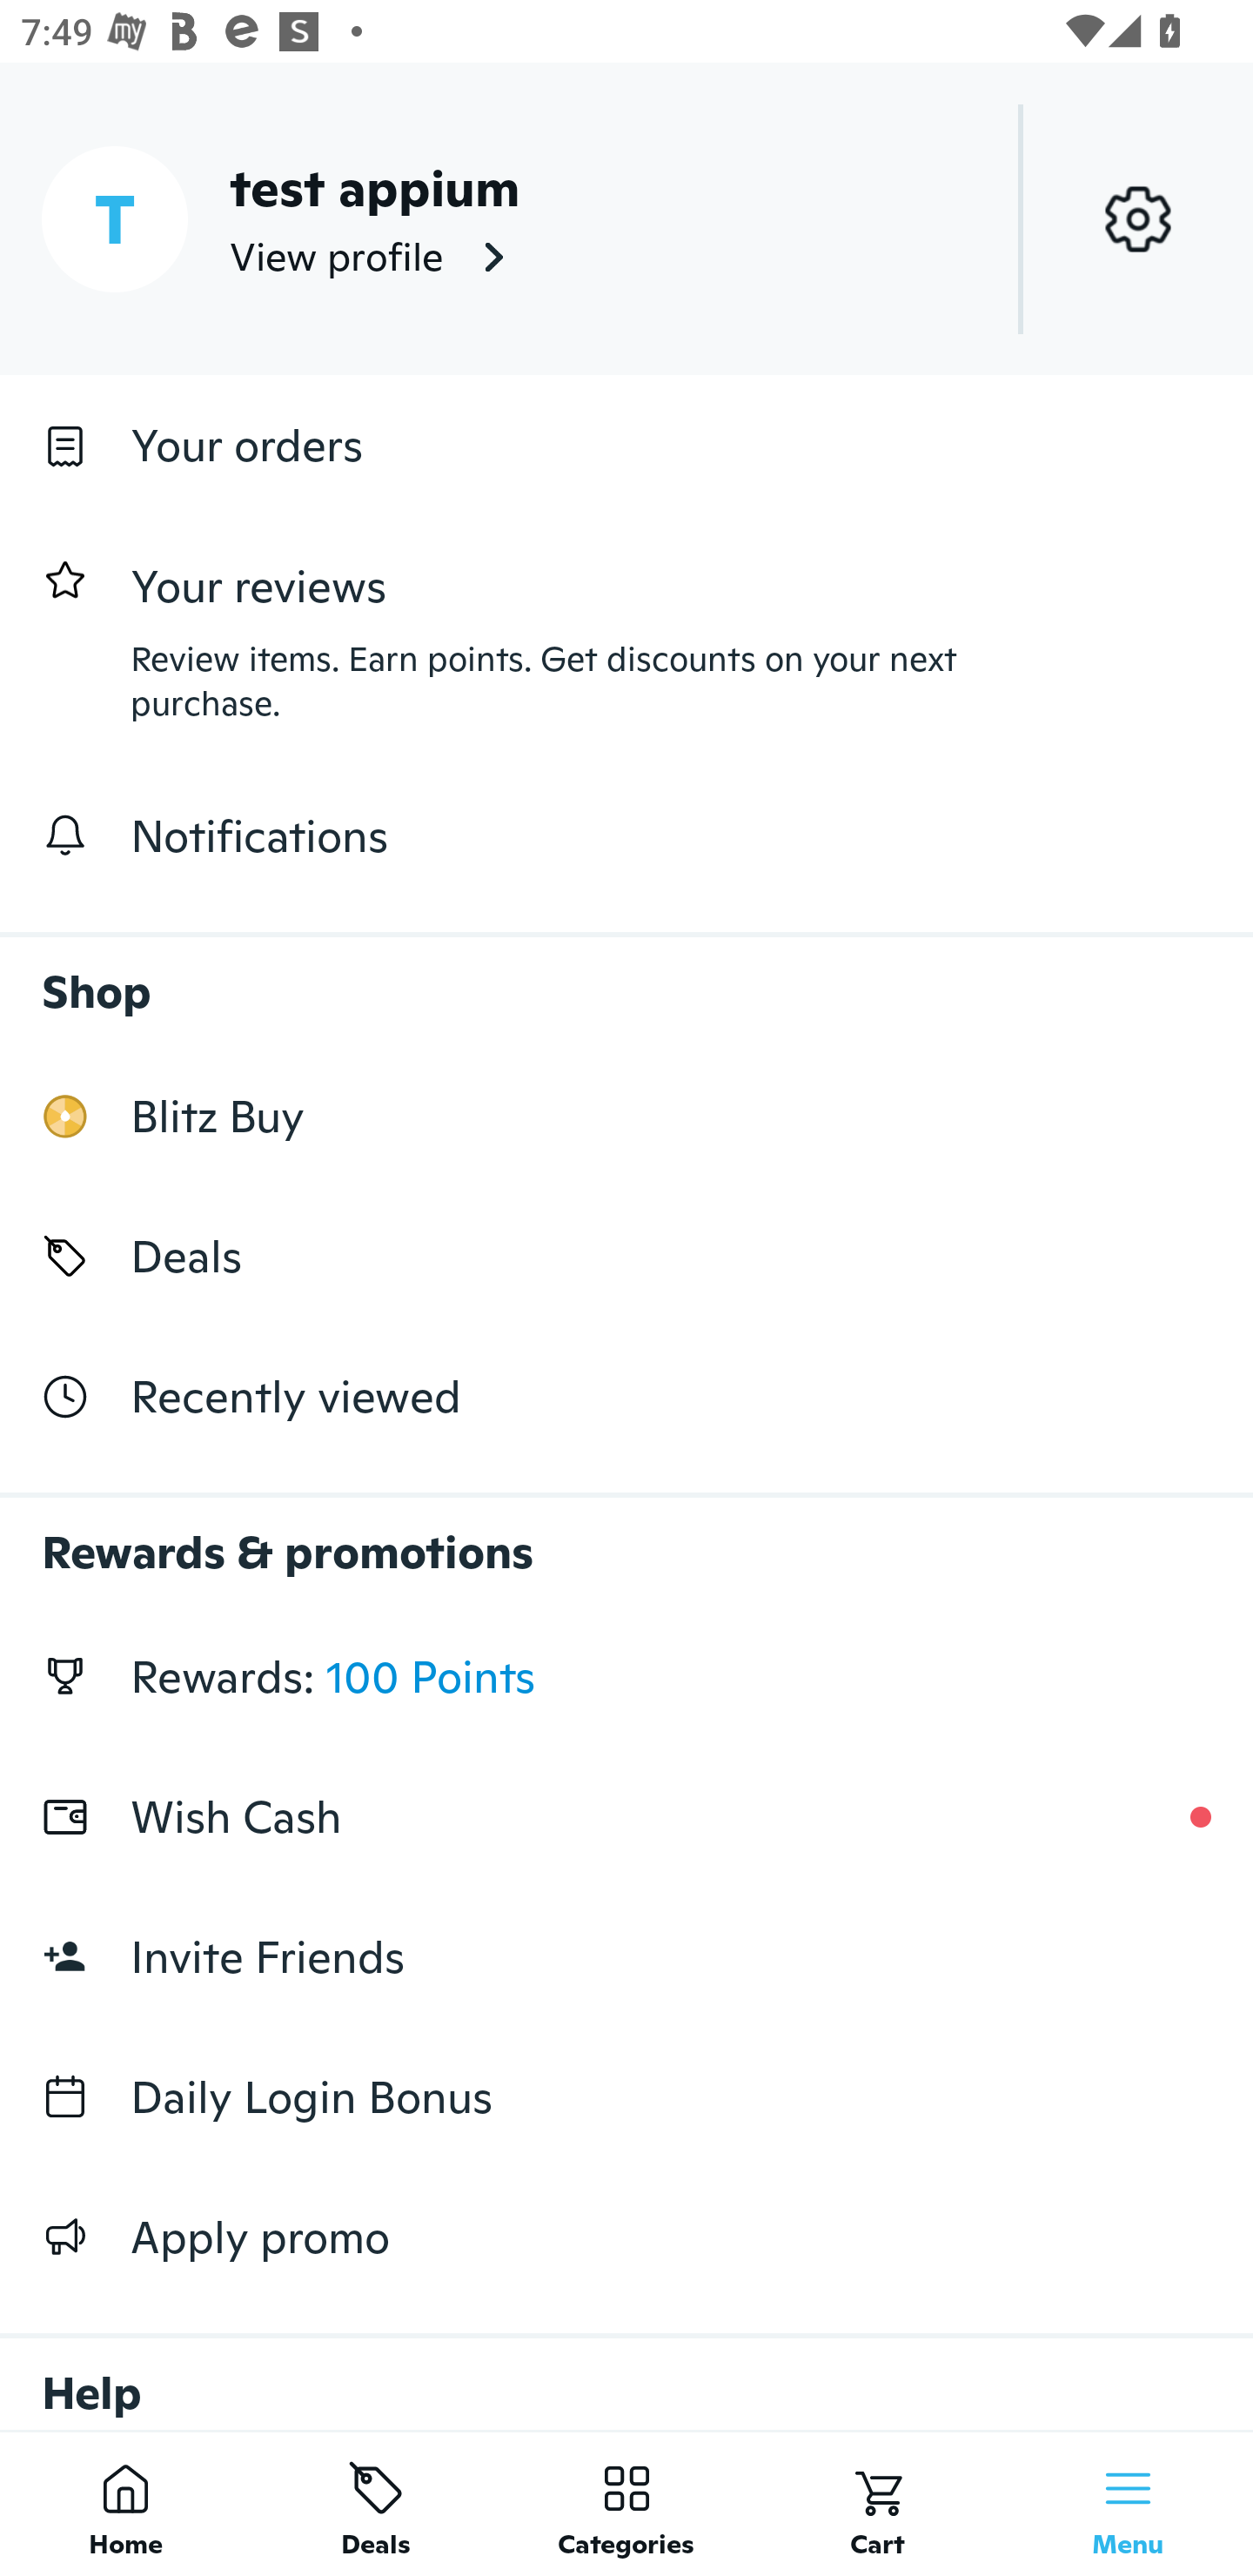 Image resolution: width=1253 pixels, height=2576 pixels. What do you see at coordinates (376, 2503) in the screenshot?
I see `Deals` at bounding box center [376, 2503].